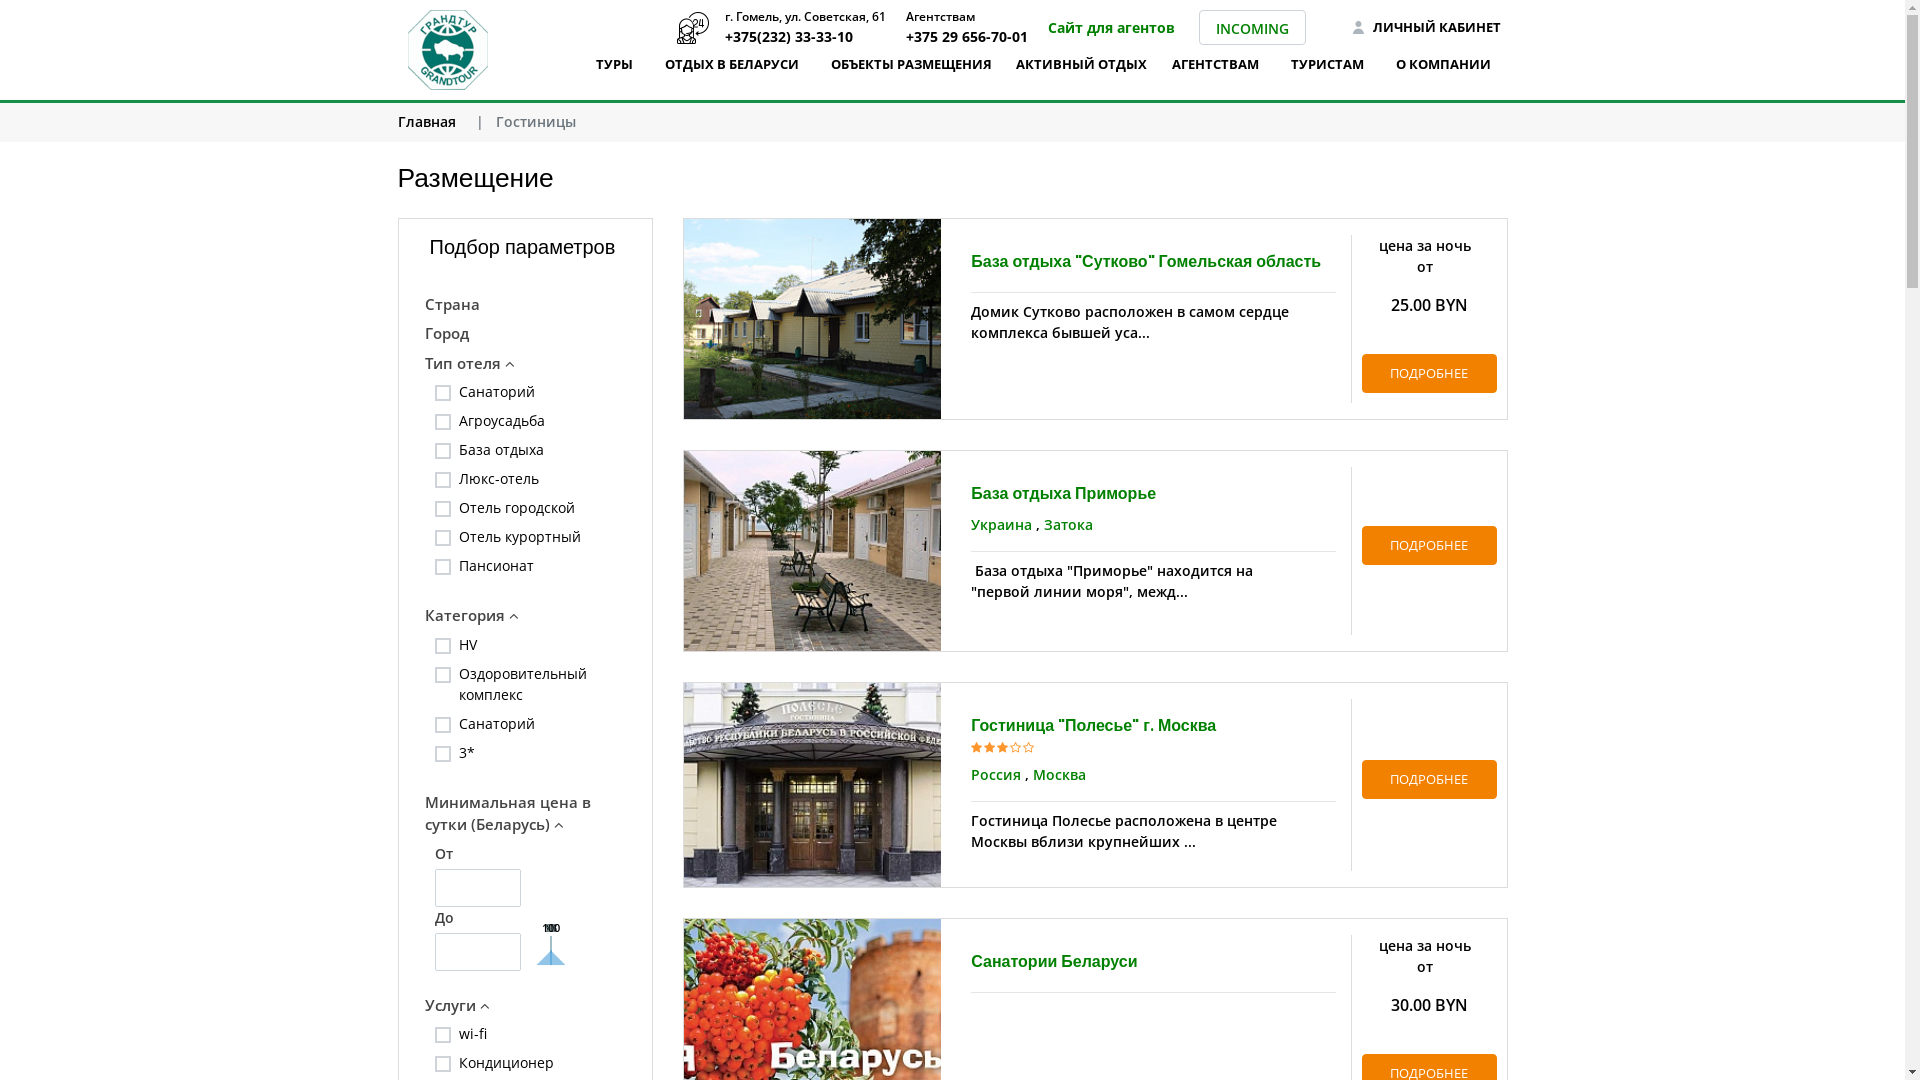  I want to click on INCOMING, so click(1252, 28).